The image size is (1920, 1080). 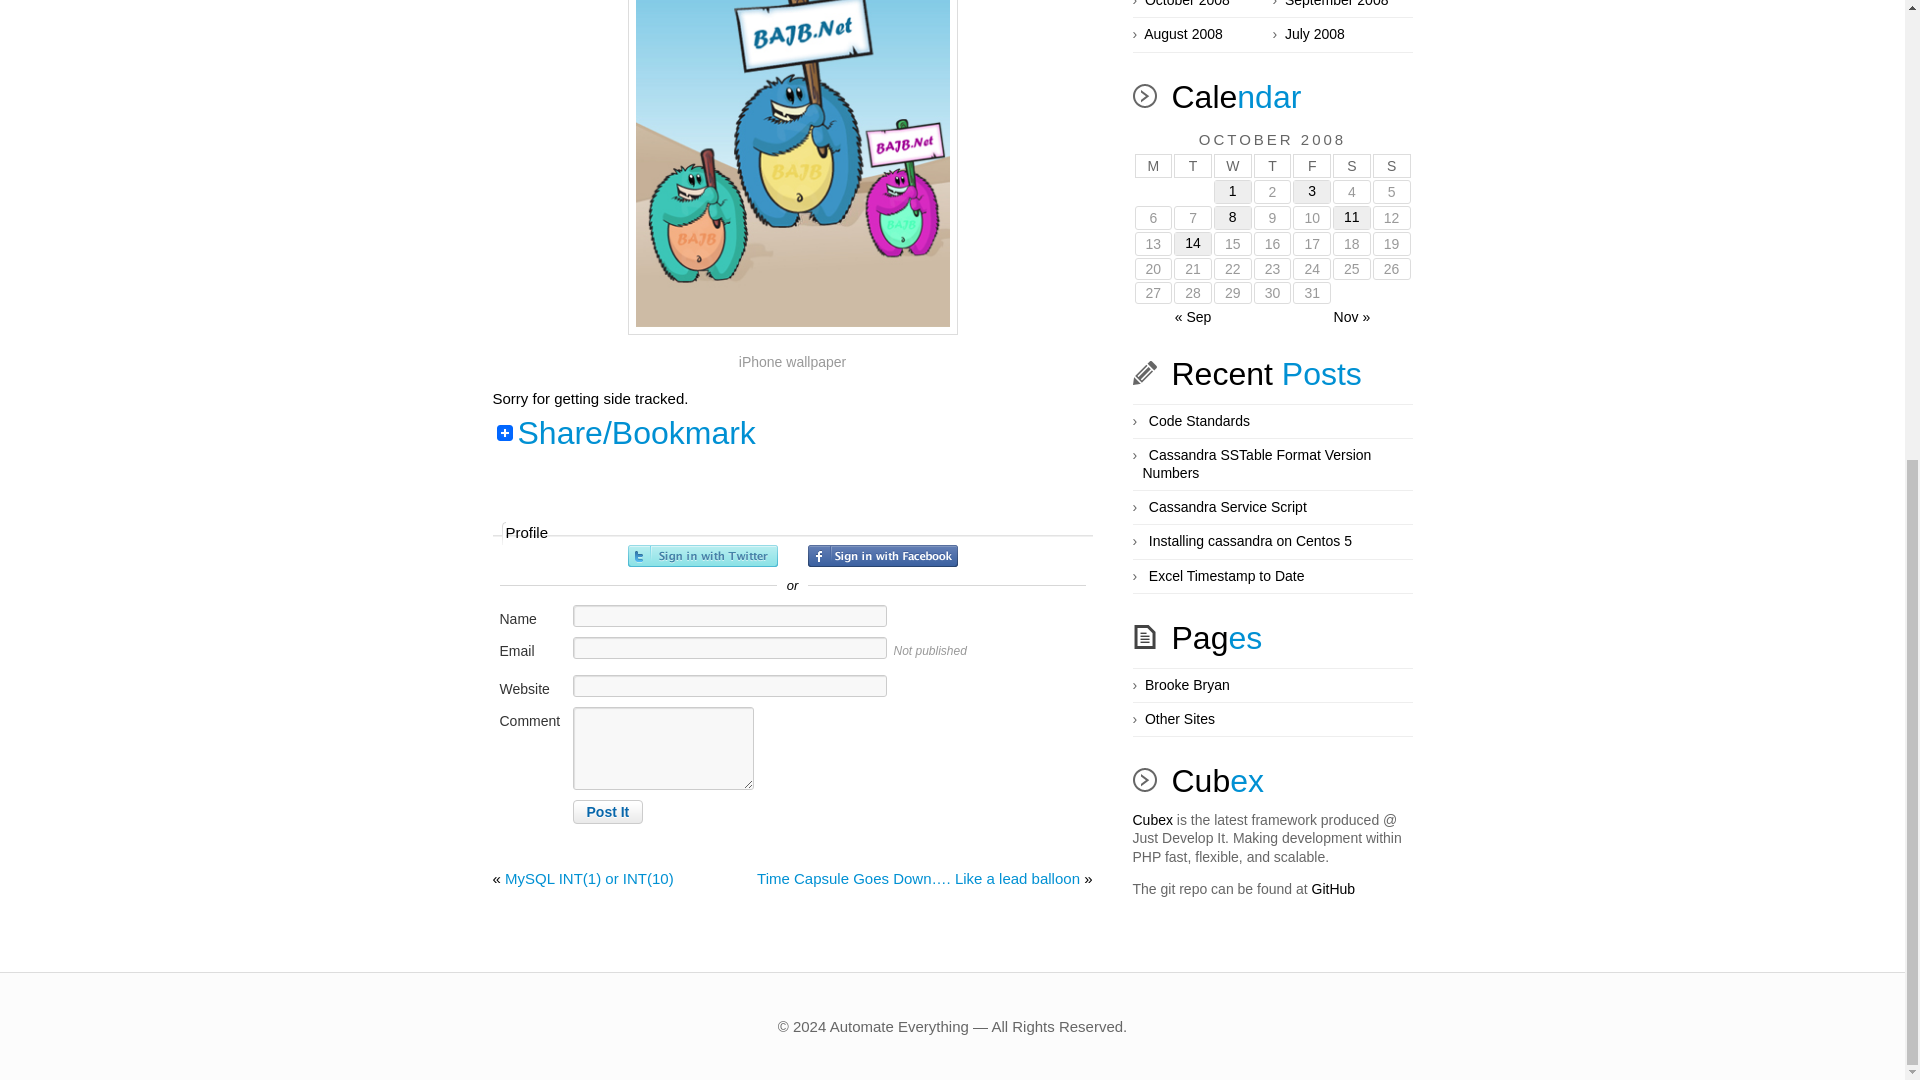 What do you see at coordinates (702, 556) in the screenshot?
I see `Sign in with Twitter` at bounding box center [702, 556].